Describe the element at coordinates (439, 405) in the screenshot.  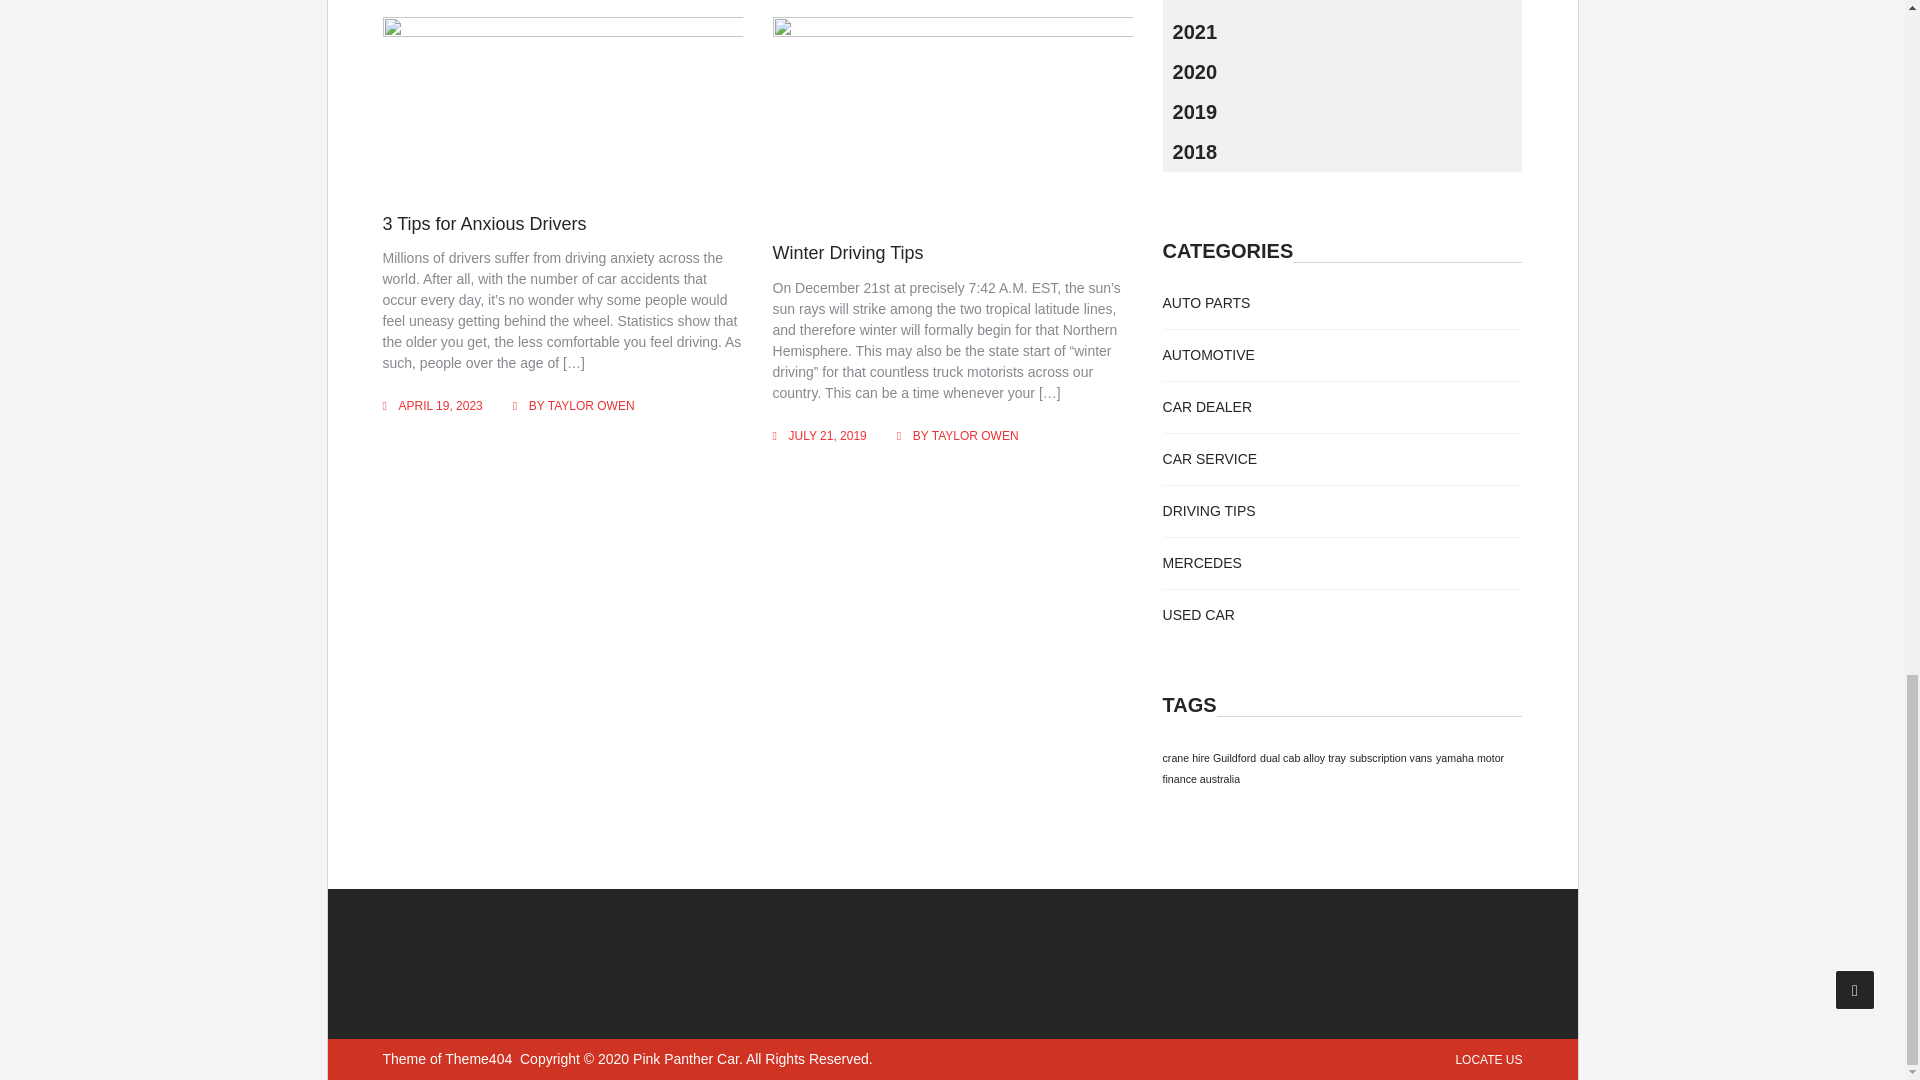
I see `APRIL 19, 2023` at that location.